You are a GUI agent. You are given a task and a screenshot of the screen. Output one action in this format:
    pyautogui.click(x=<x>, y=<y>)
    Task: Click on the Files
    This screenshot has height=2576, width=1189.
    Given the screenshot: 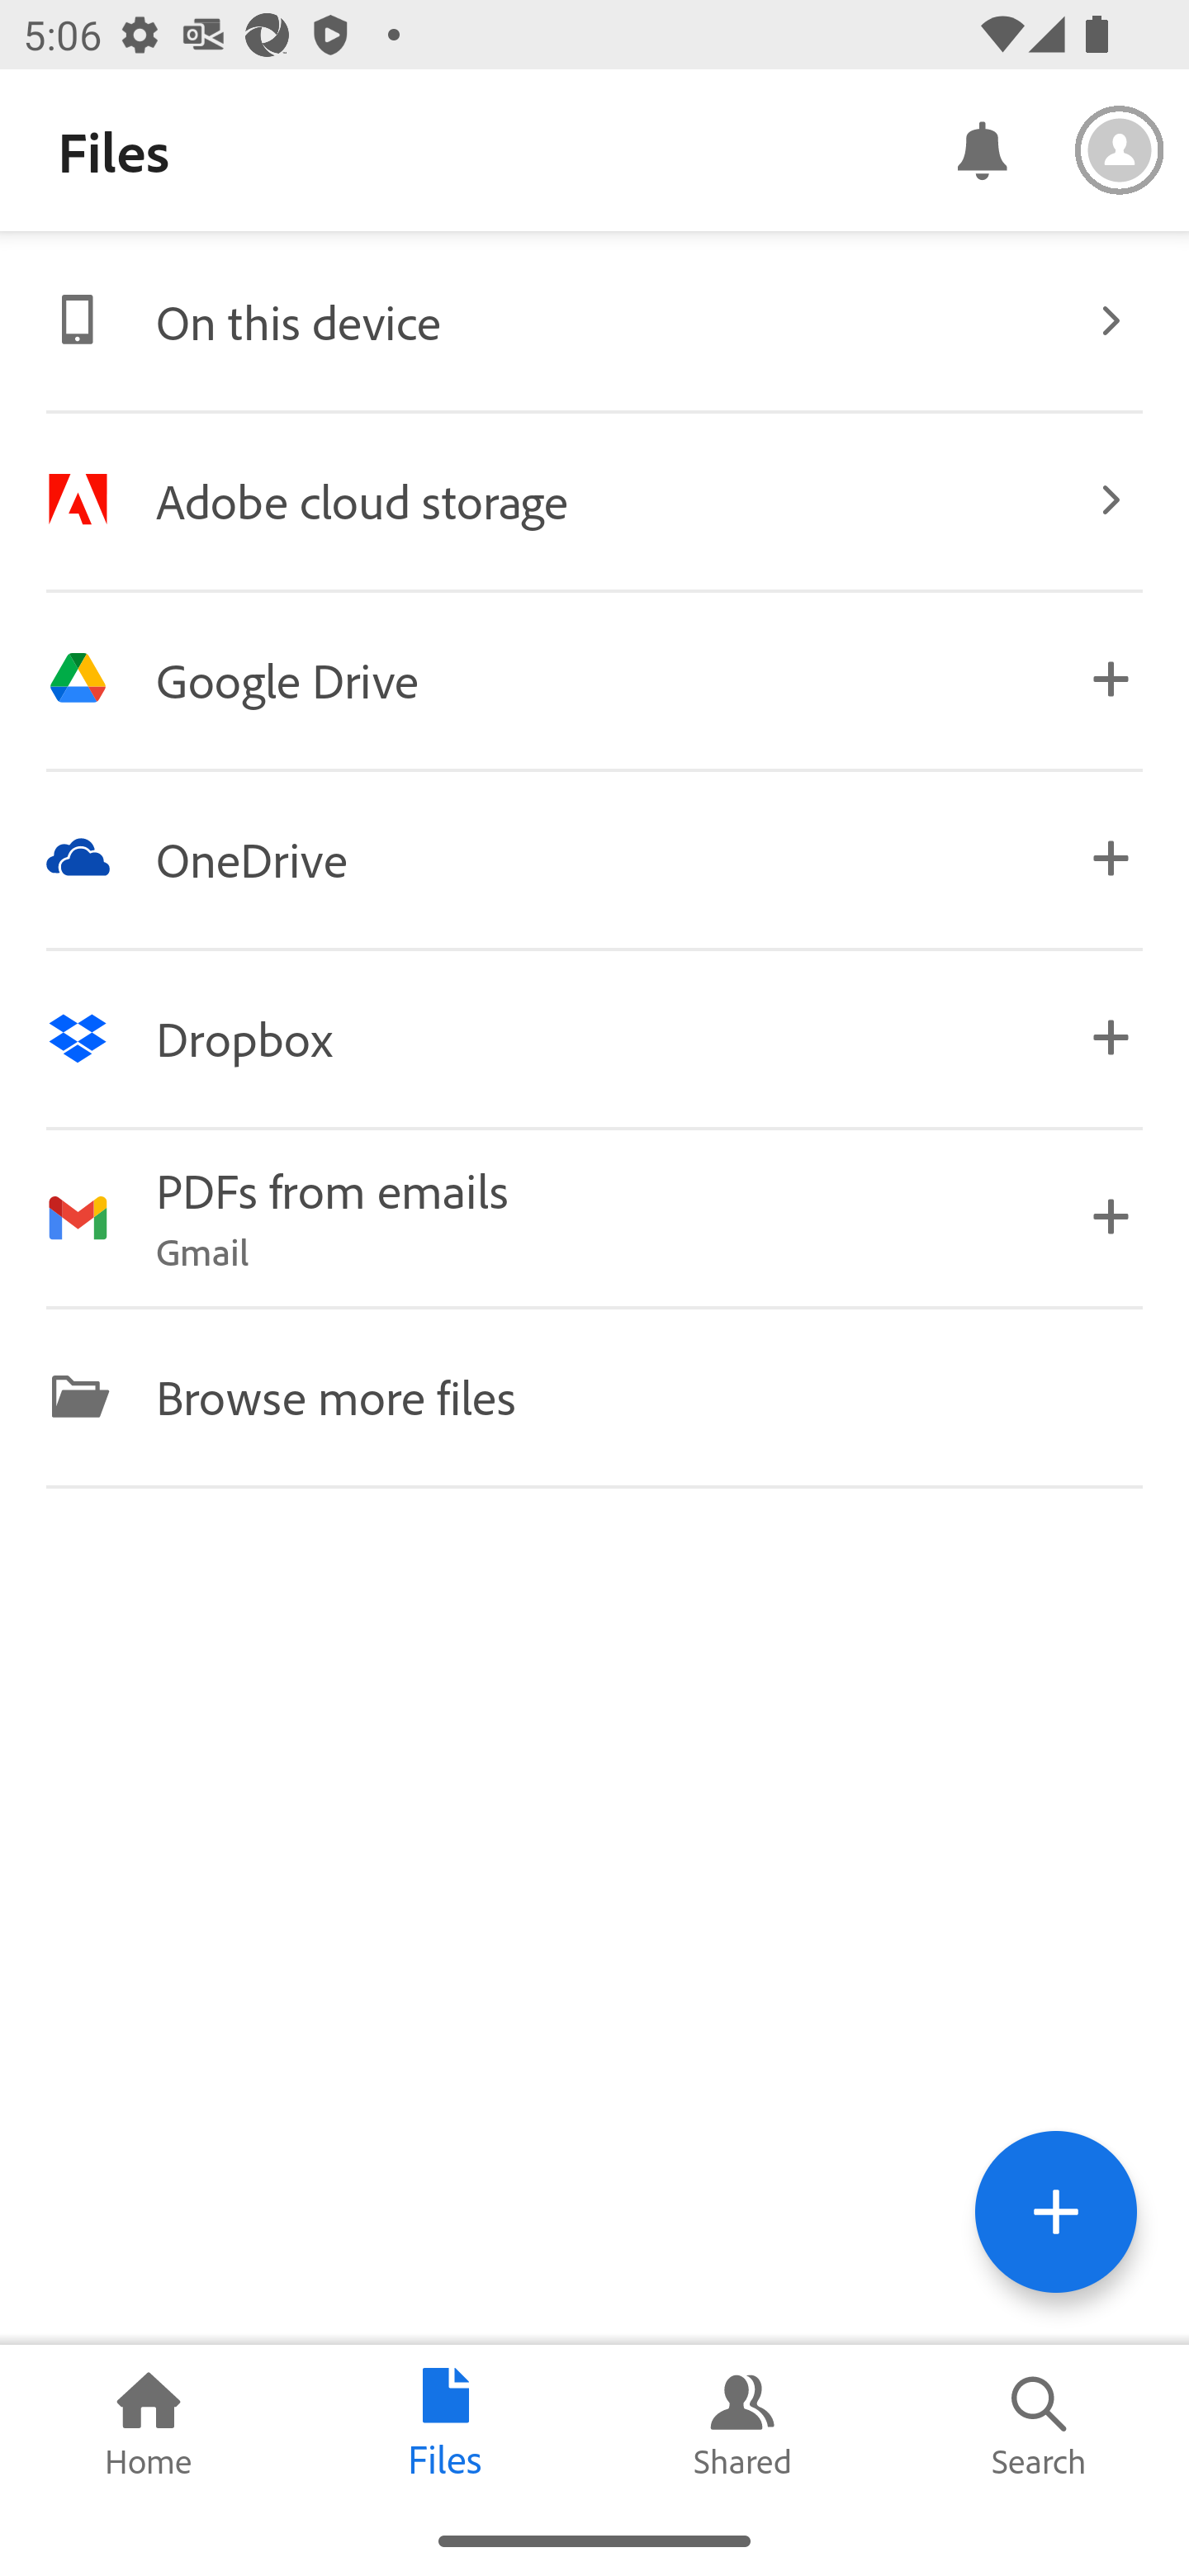 What is the action you would take?
    pyautogui.click(x=446, y=2425)
    